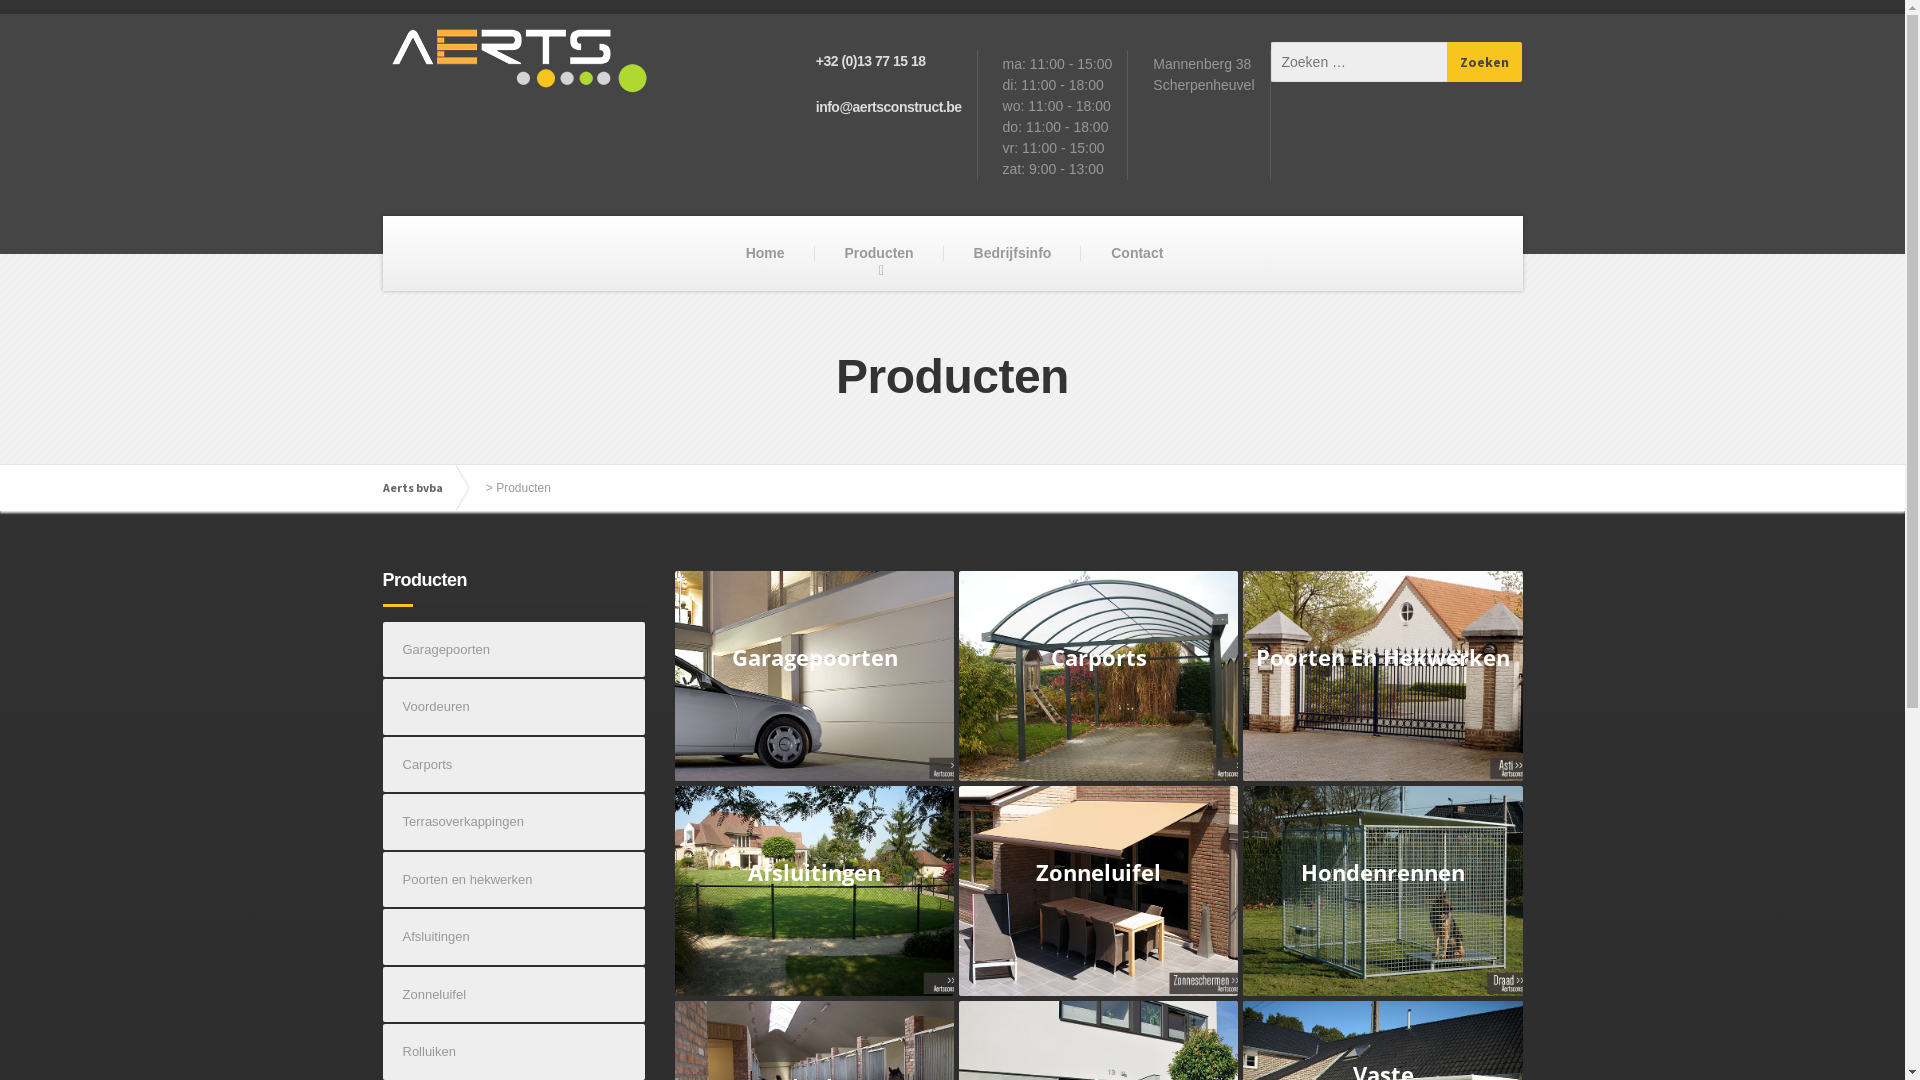  I want to click on Contact, so click(1137, 254).